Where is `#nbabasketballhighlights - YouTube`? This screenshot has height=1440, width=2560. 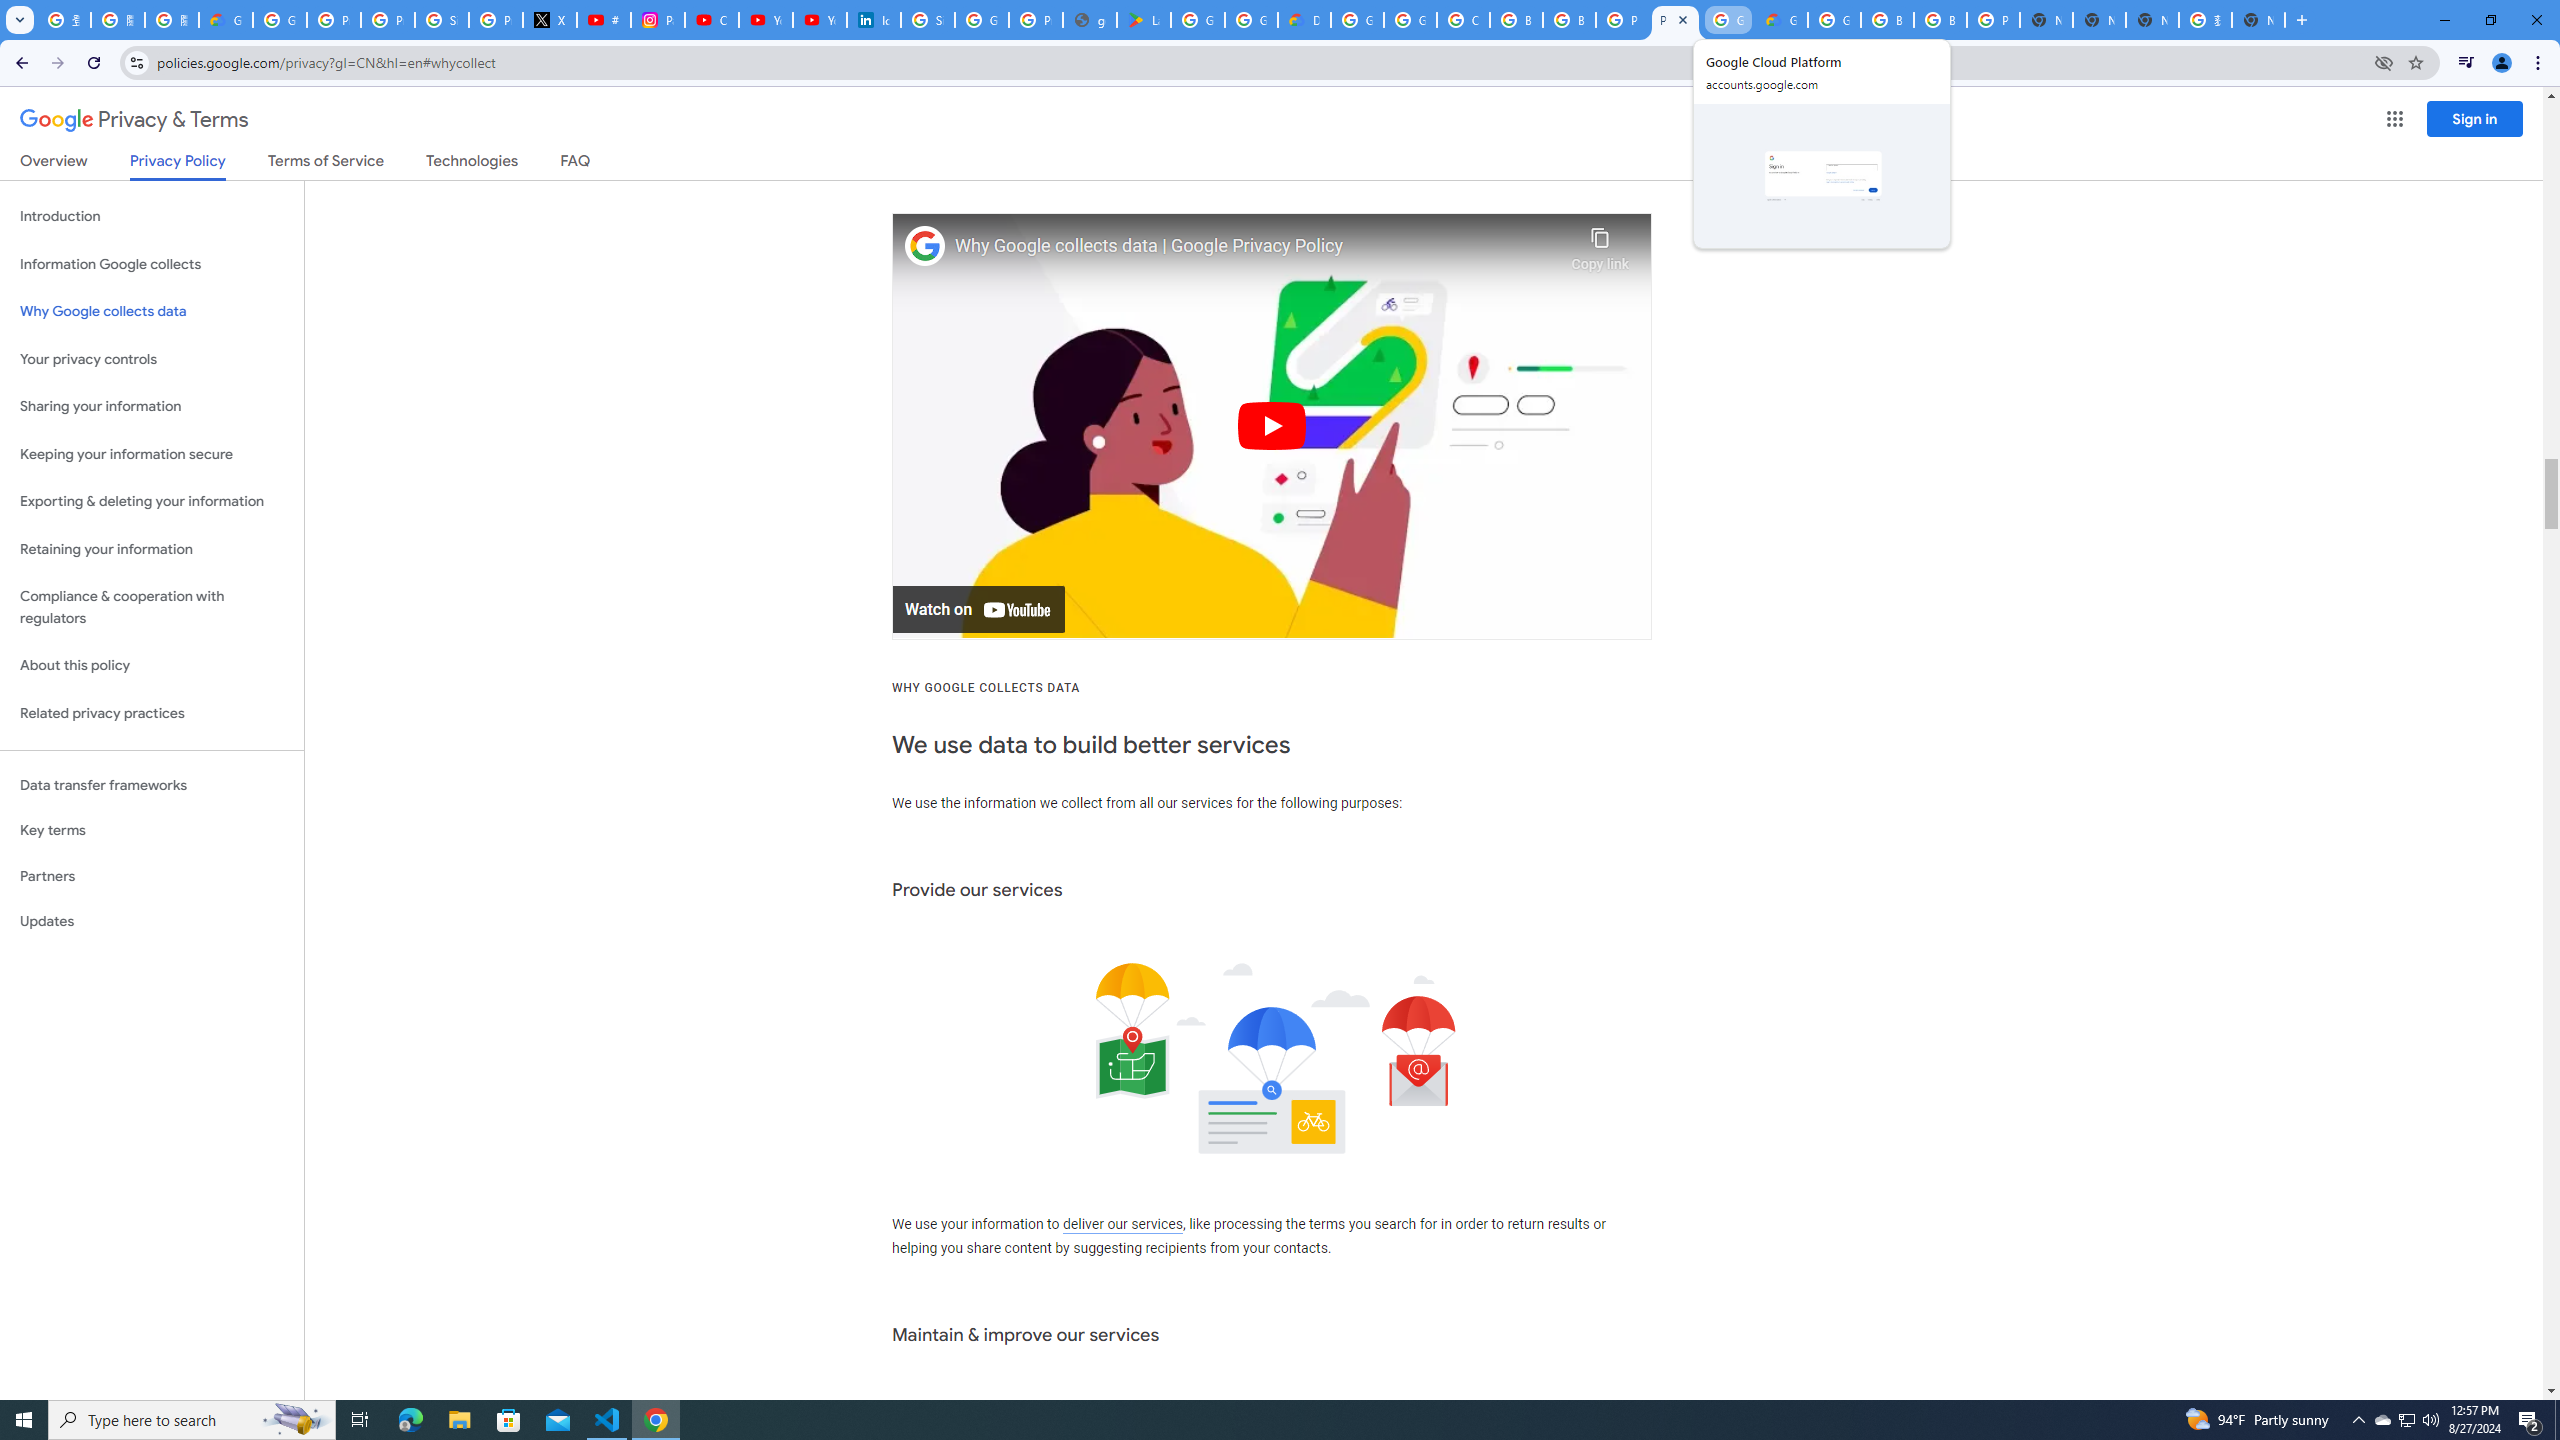 #nbabasketballhighlights - YouTube is located at coordinates (604, 20).